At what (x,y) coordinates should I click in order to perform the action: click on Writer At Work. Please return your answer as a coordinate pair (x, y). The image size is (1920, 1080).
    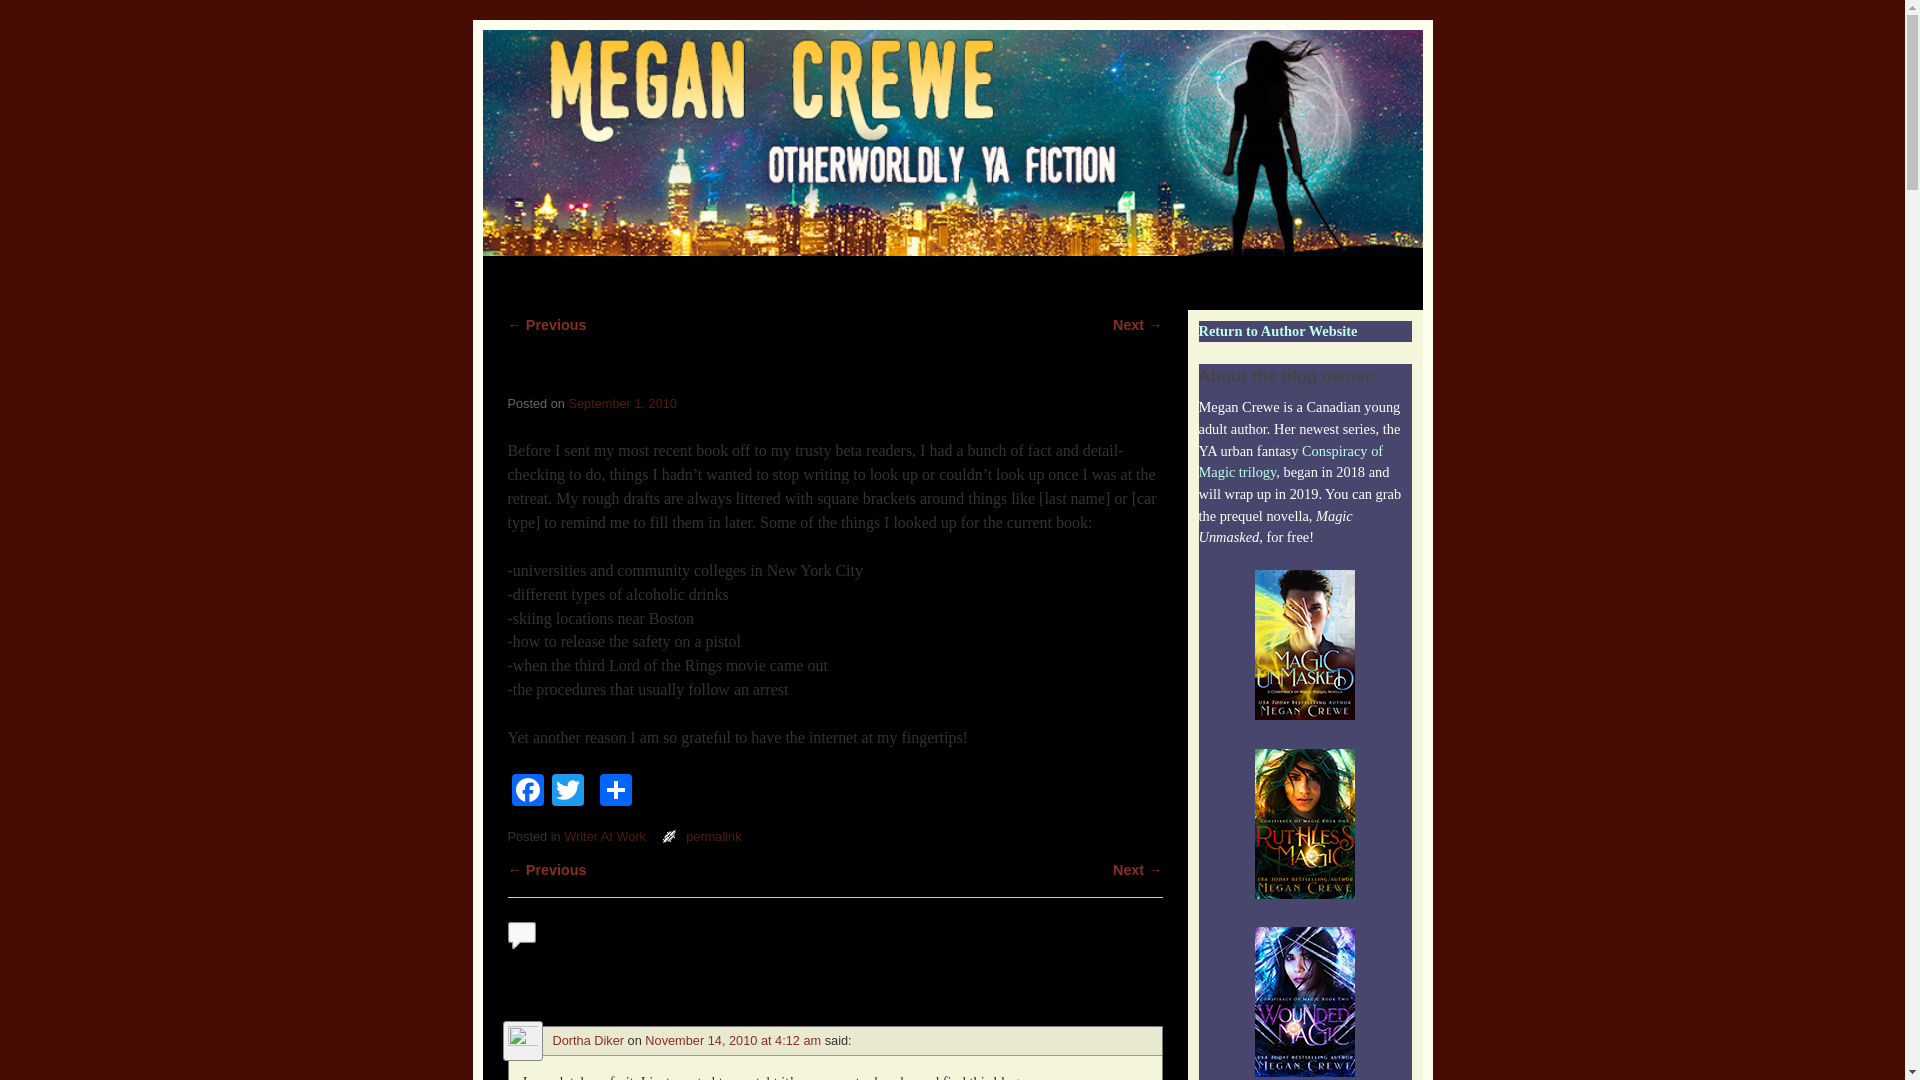
    Looking at the image, I should click on (604, 836).